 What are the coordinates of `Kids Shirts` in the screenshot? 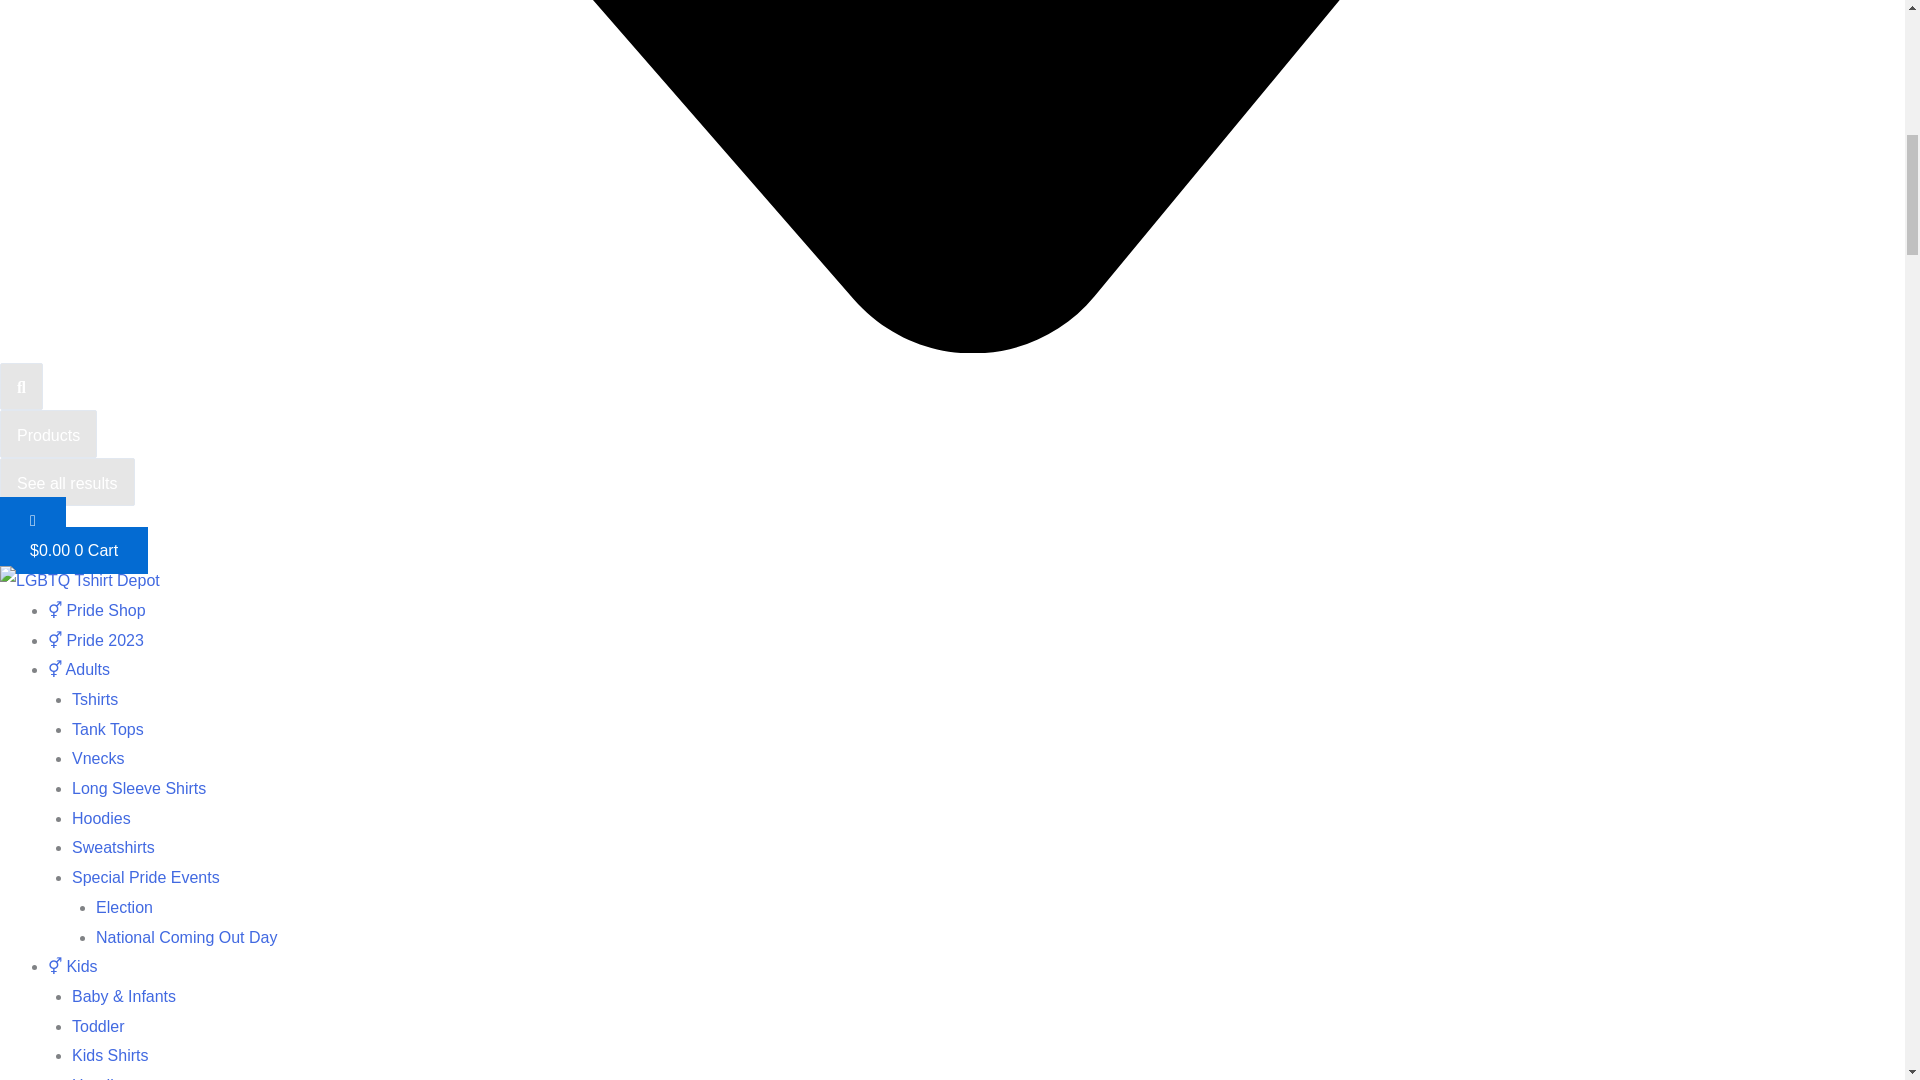 It's located at (110, 1054).